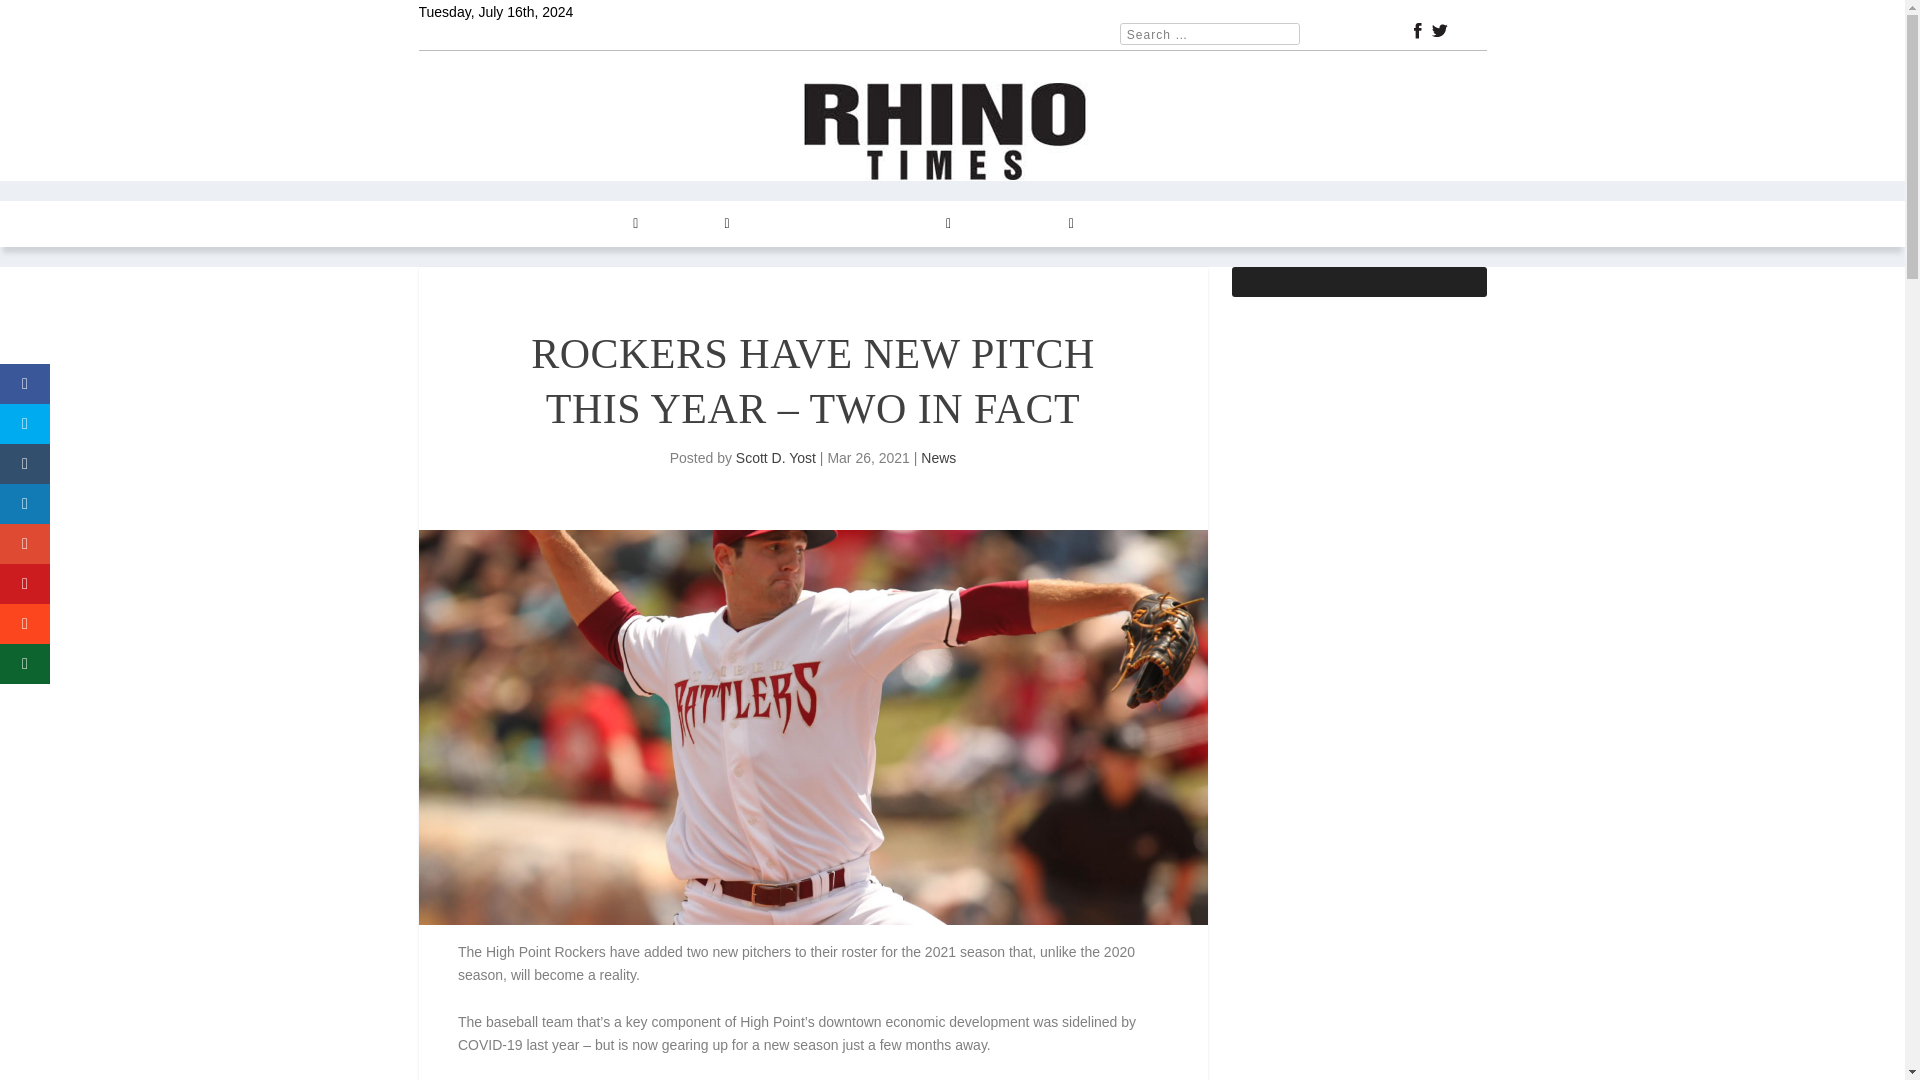  I want to click on ARCHIVES, so click(910, 224).